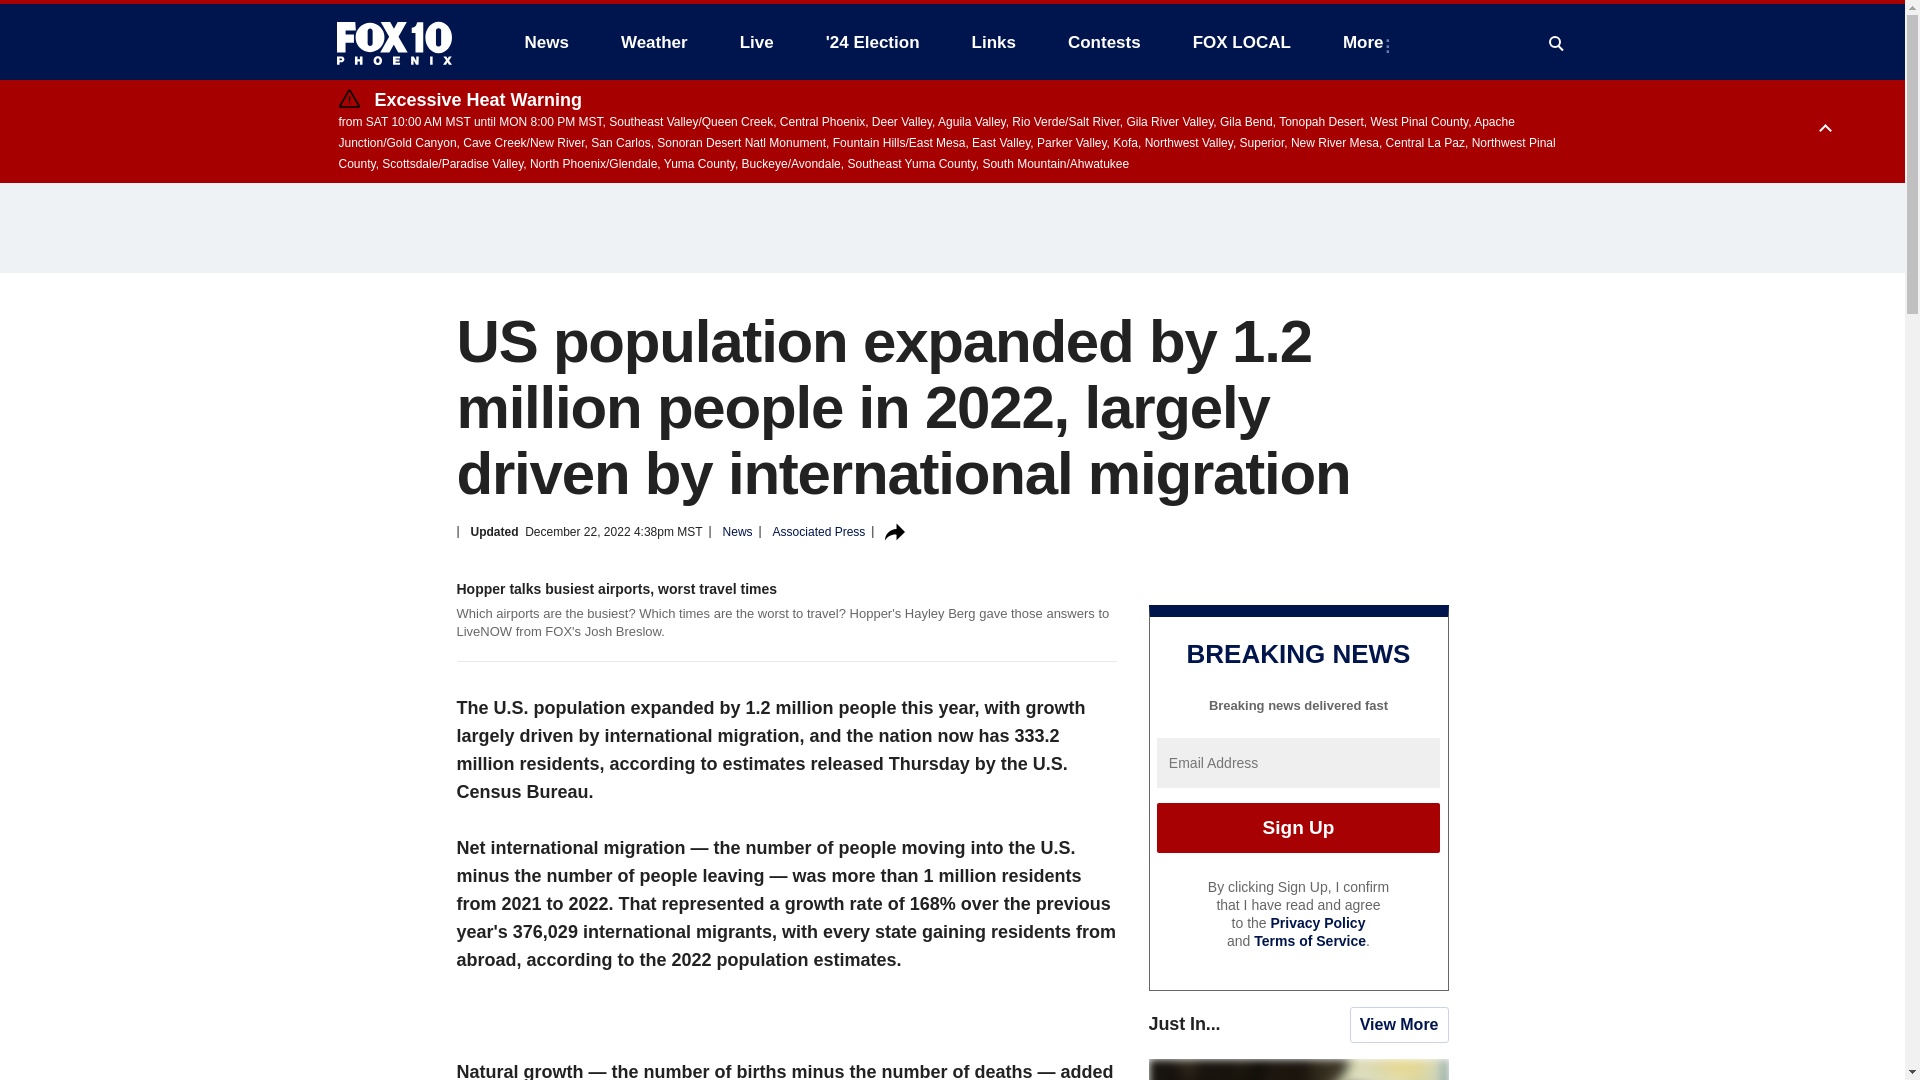 The width and height of the screenshot is (1920, 1080). I want to click on News, so click(546, 42).